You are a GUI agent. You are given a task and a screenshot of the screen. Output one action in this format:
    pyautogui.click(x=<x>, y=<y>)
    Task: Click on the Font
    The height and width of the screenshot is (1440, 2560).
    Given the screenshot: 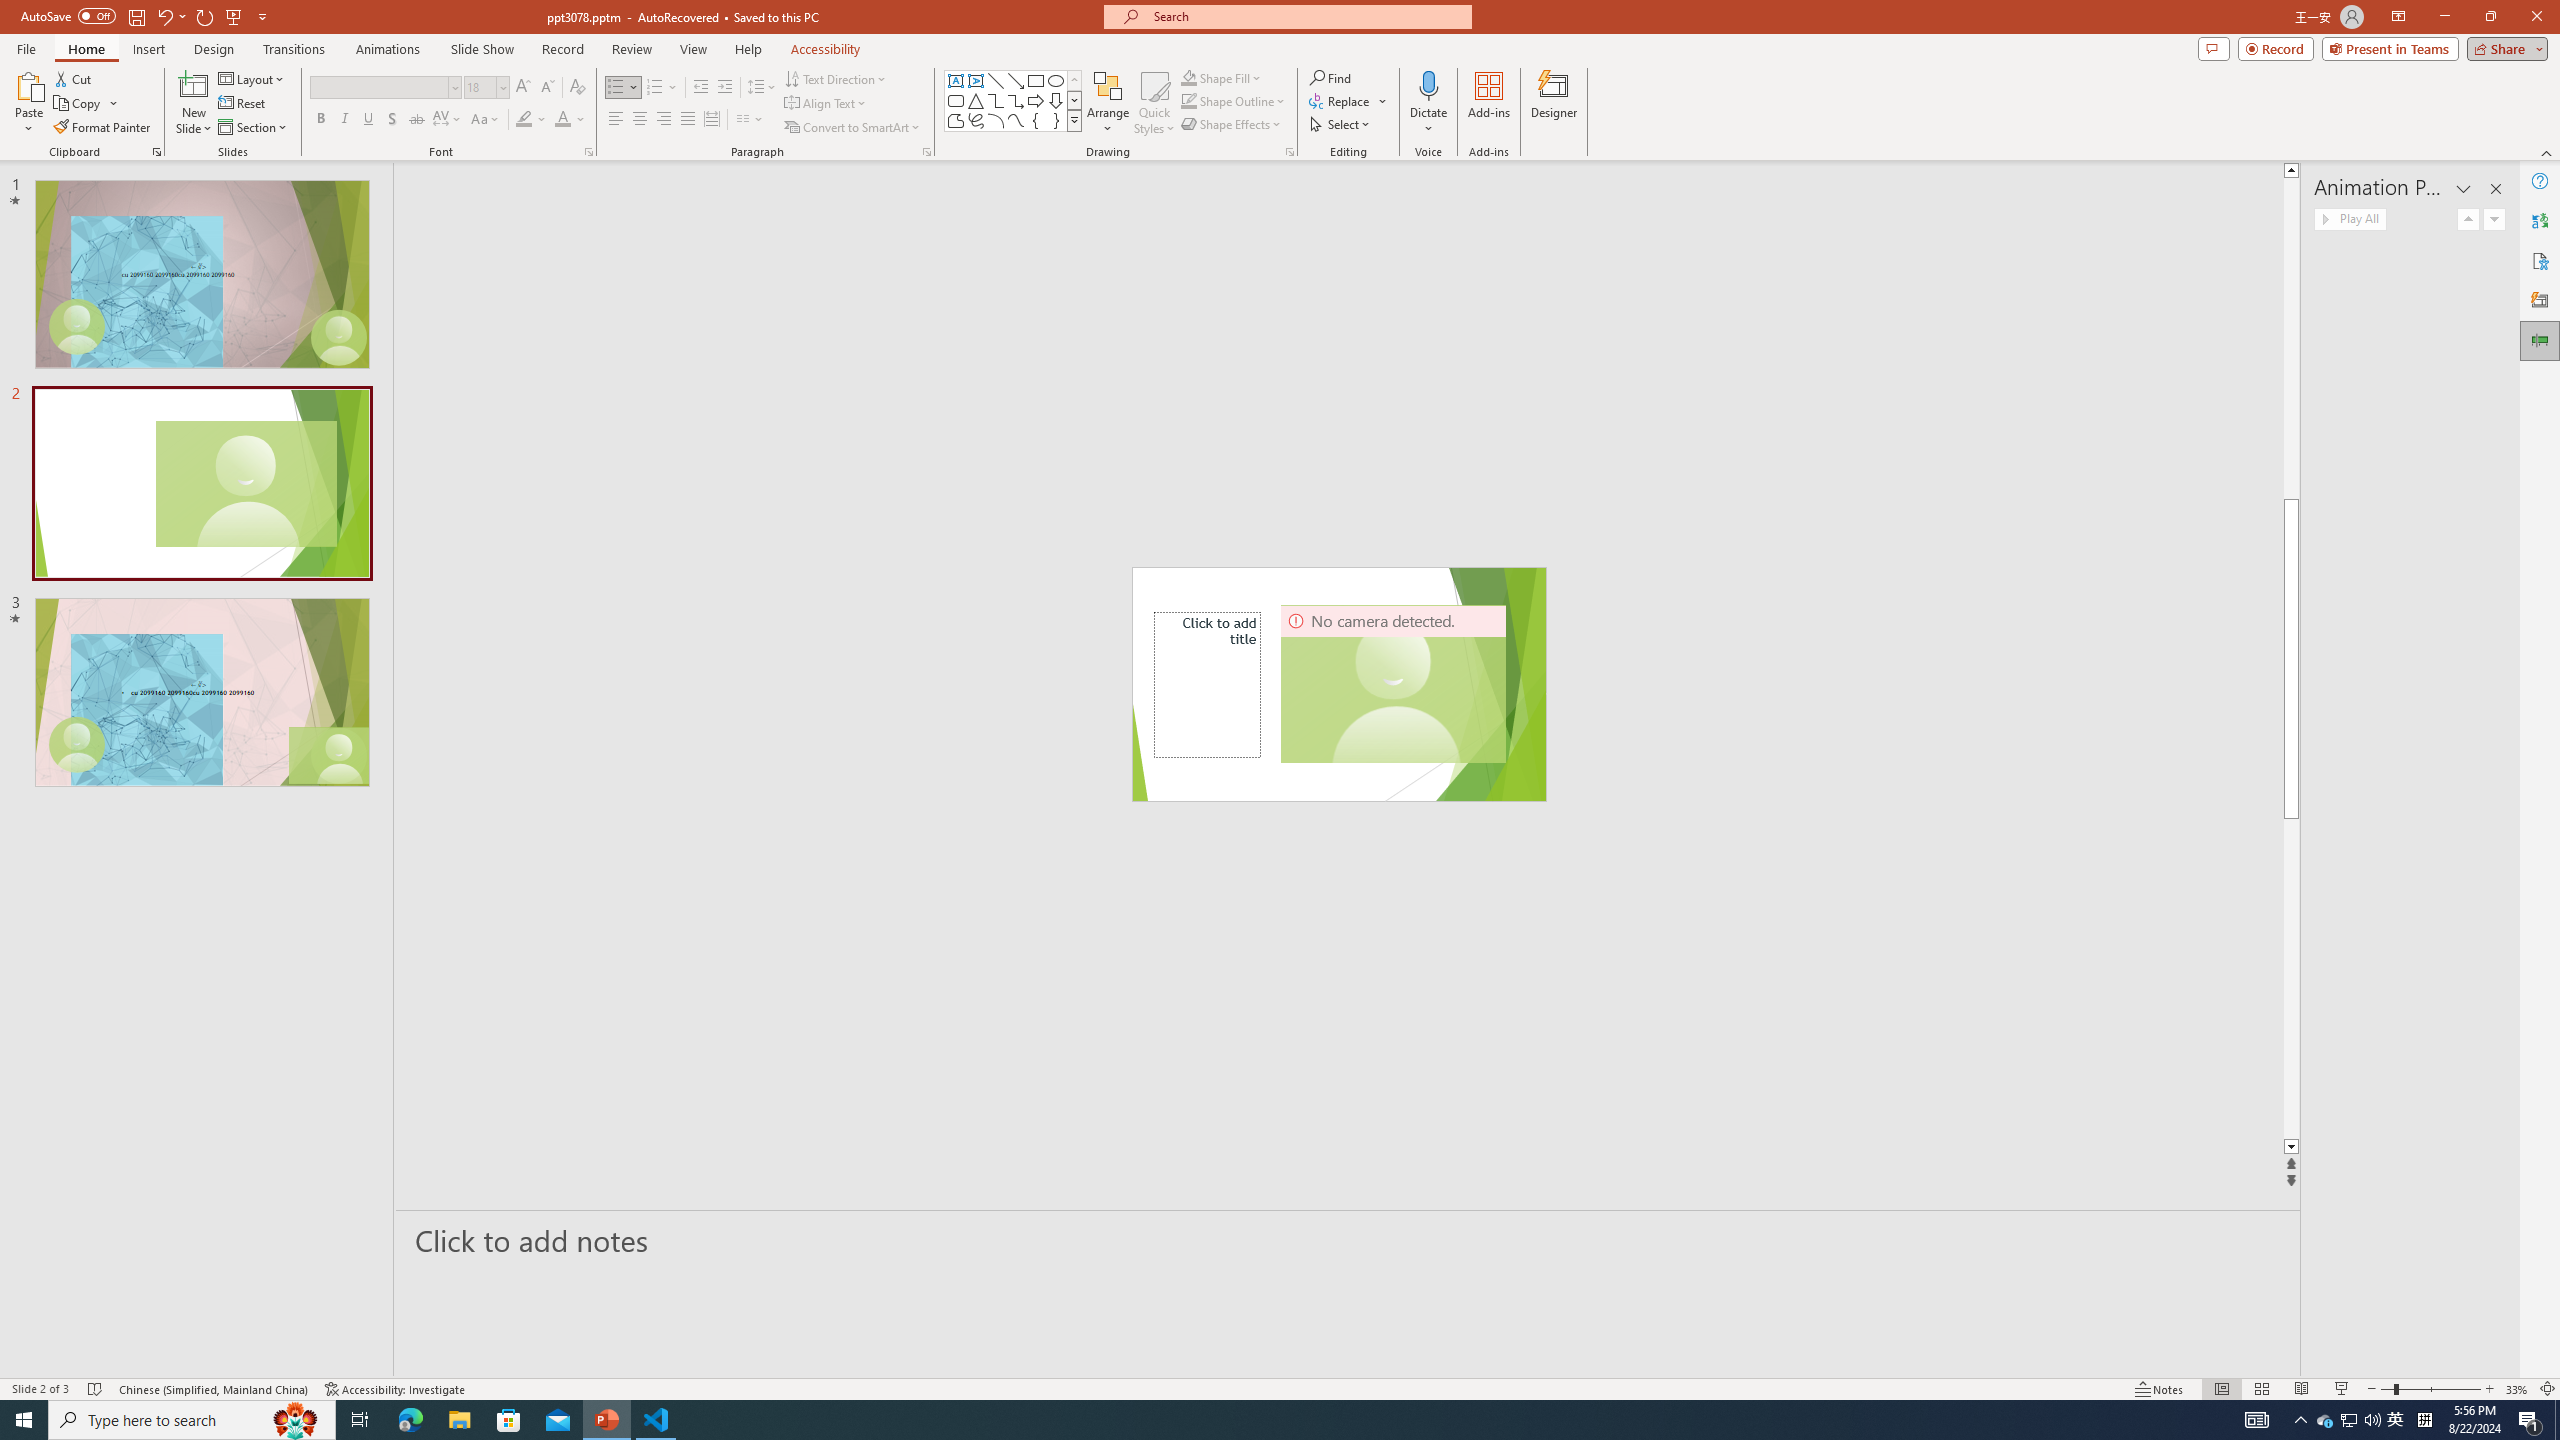 What is the action you would take?
    pyautogui.click(x=384, y=88)
    